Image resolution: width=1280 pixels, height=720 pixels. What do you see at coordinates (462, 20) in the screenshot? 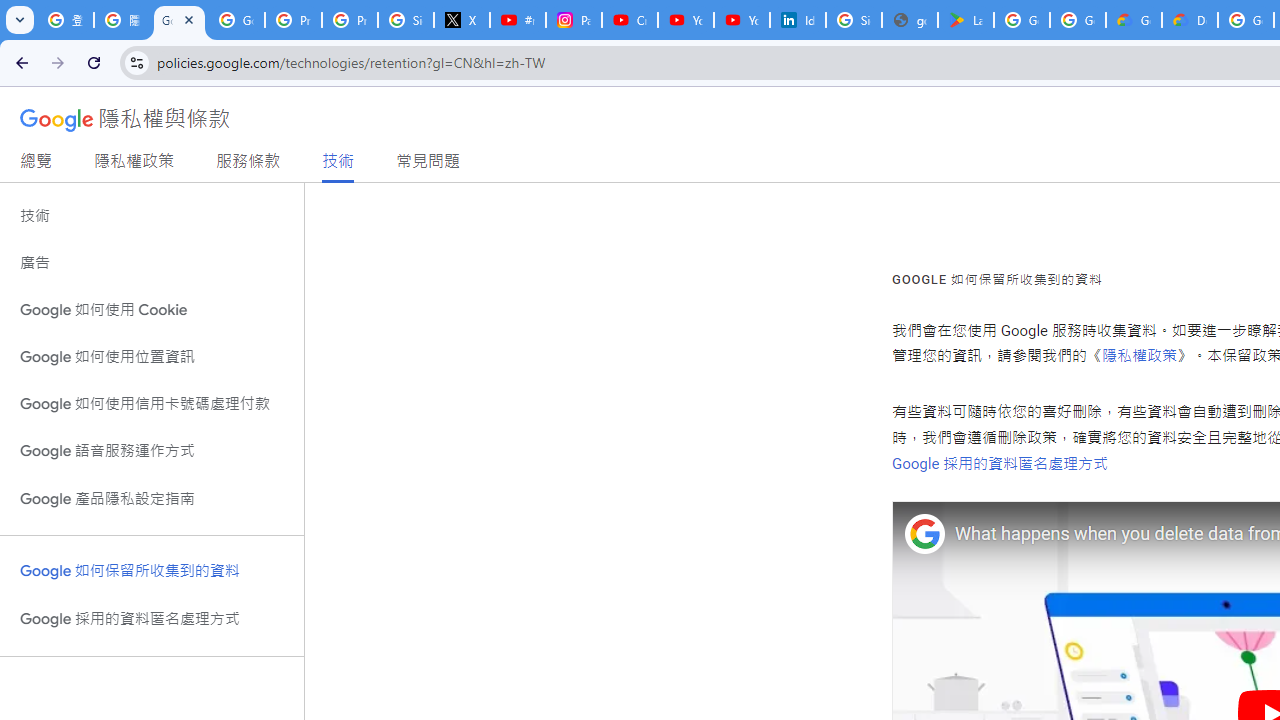
I see `X` at bounding box center [462, 20].